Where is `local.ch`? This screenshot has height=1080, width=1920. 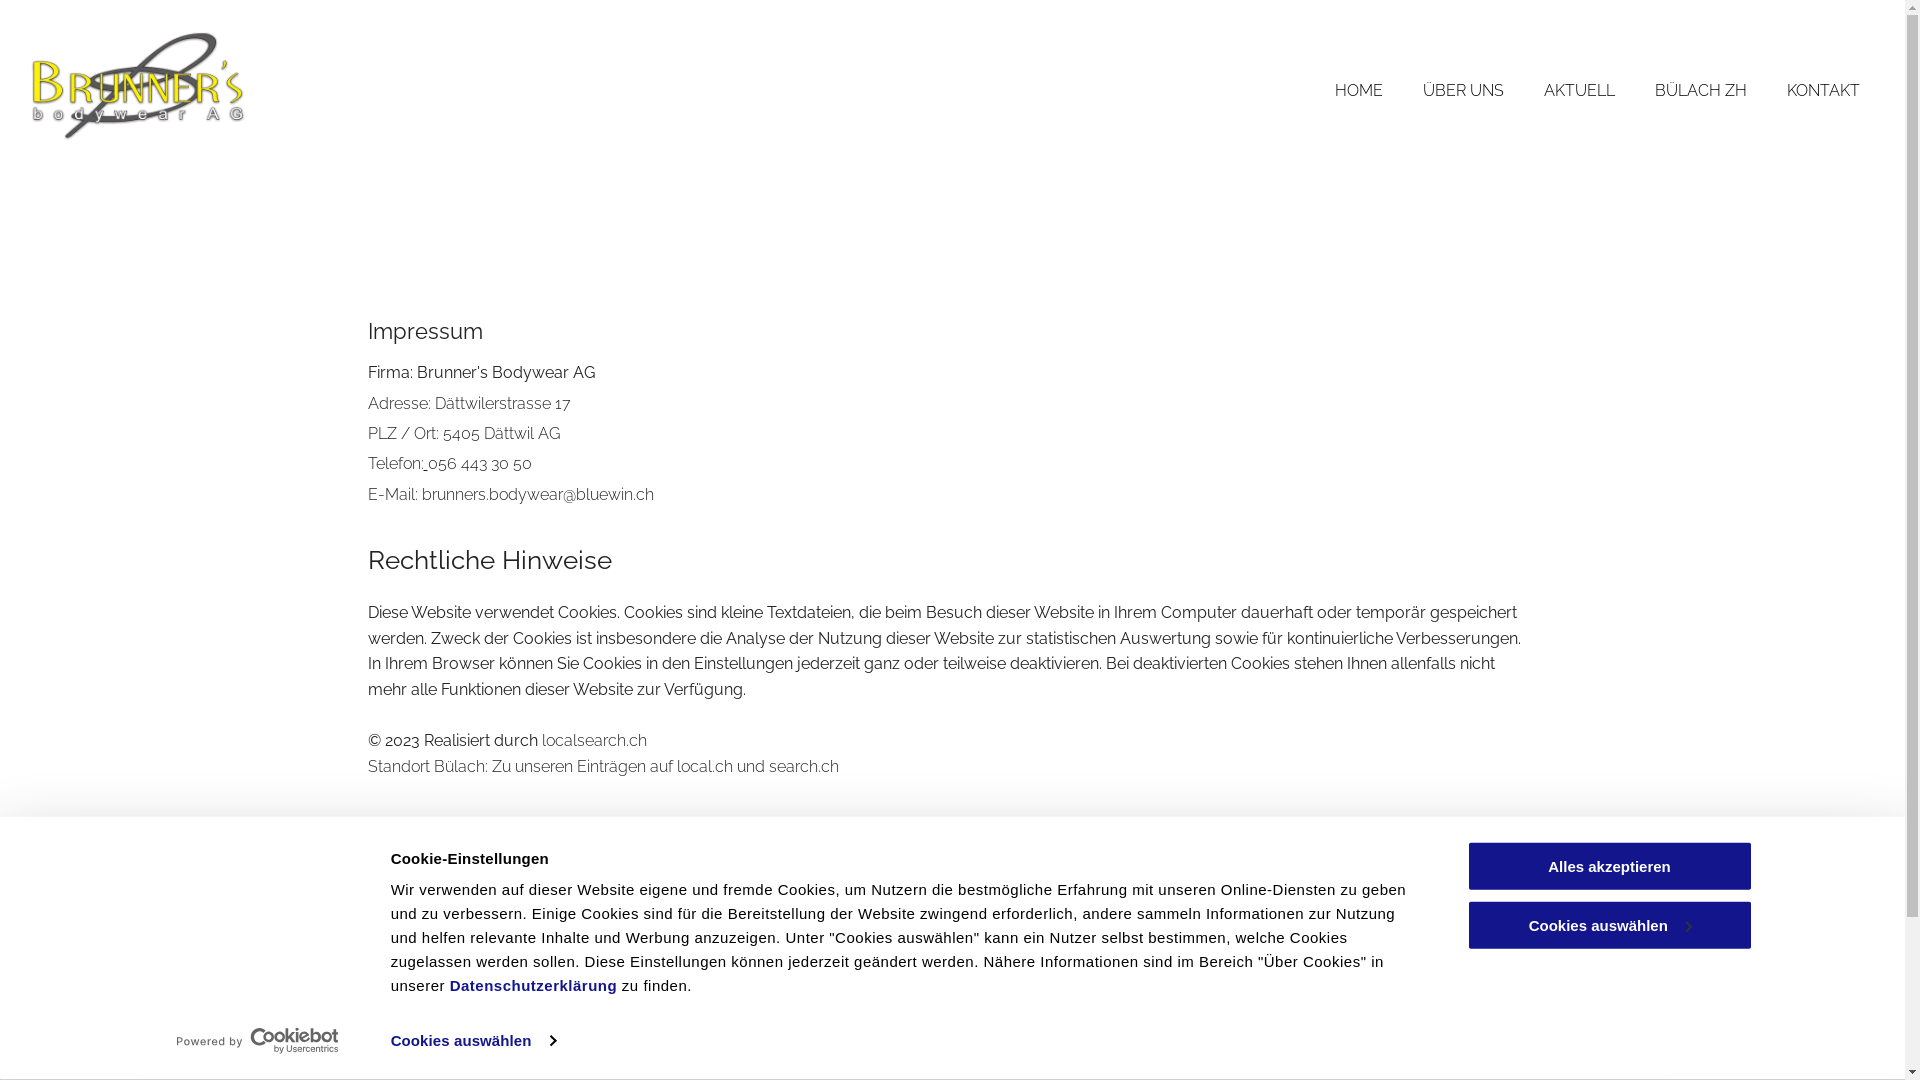 local.ch is located at coordinates (704, 766).